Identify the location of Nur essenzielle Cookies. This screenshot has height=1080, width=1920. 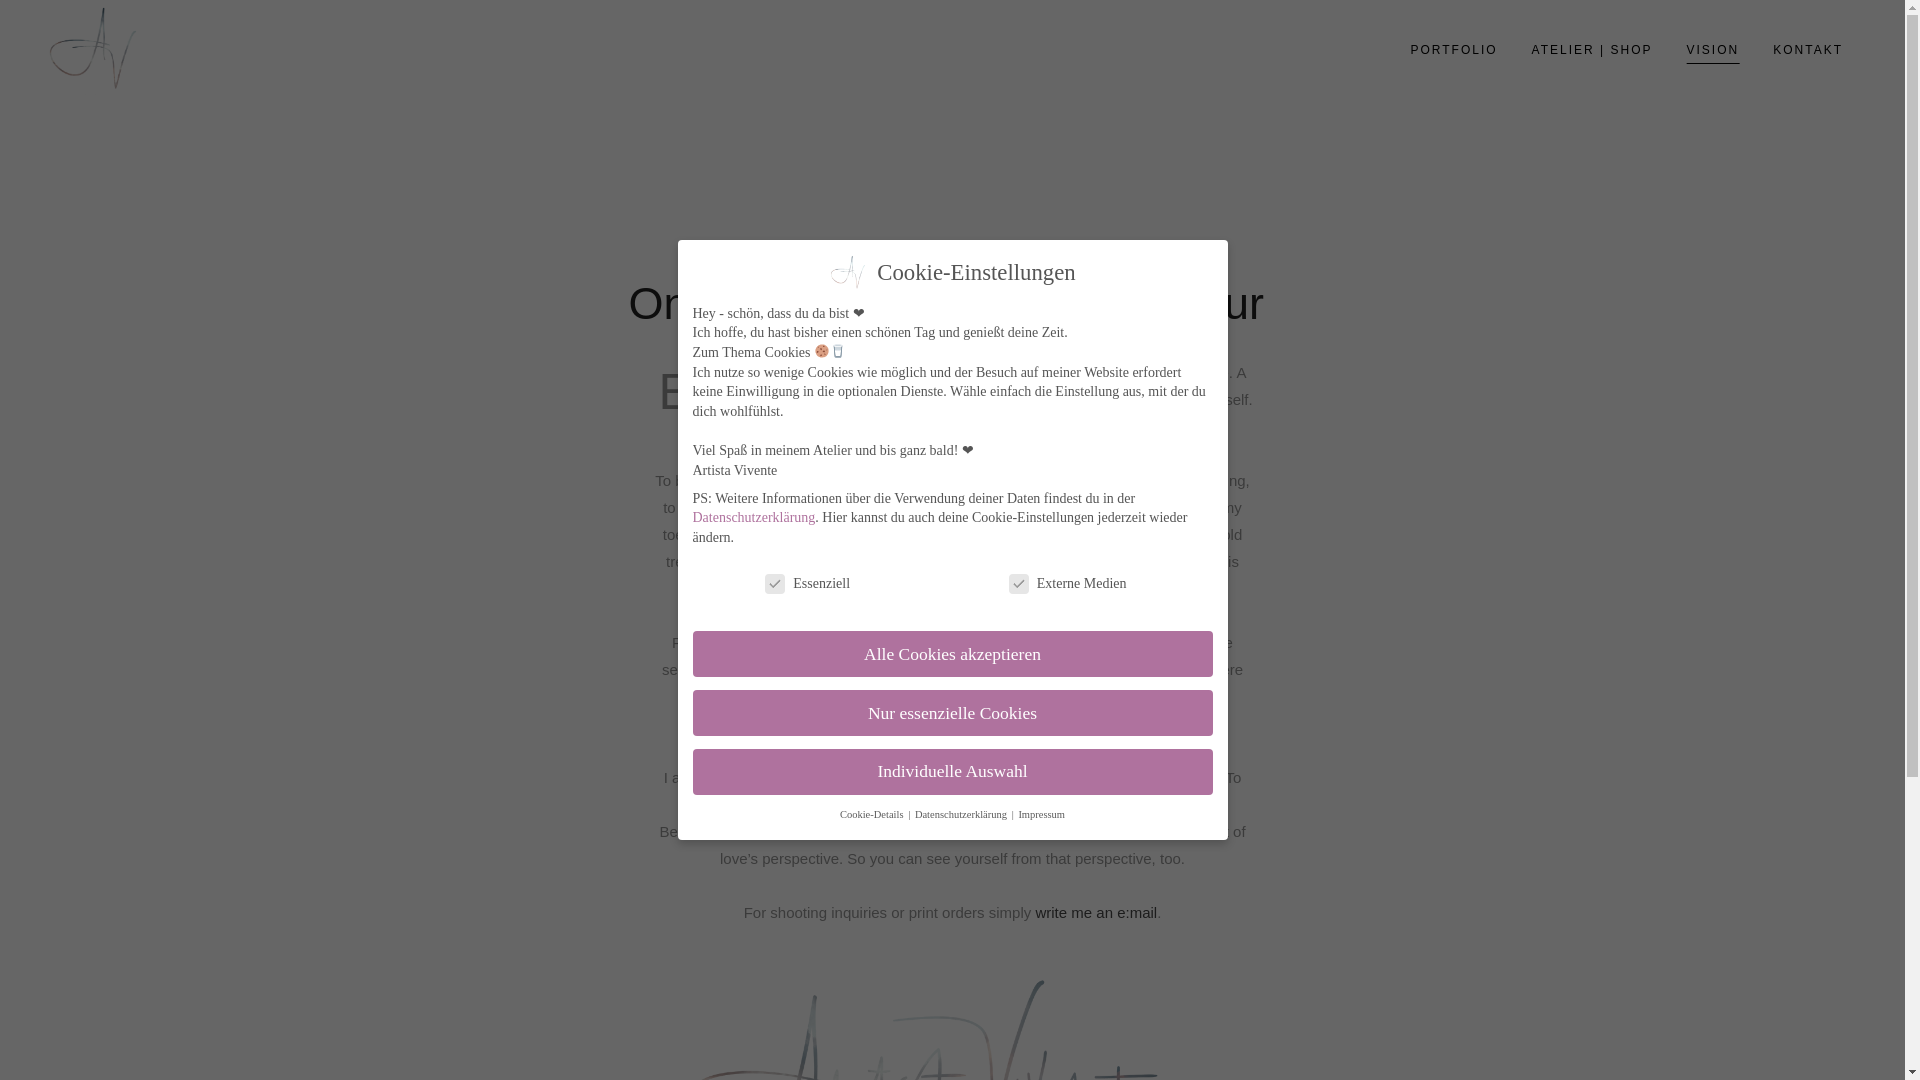
(951, 706).